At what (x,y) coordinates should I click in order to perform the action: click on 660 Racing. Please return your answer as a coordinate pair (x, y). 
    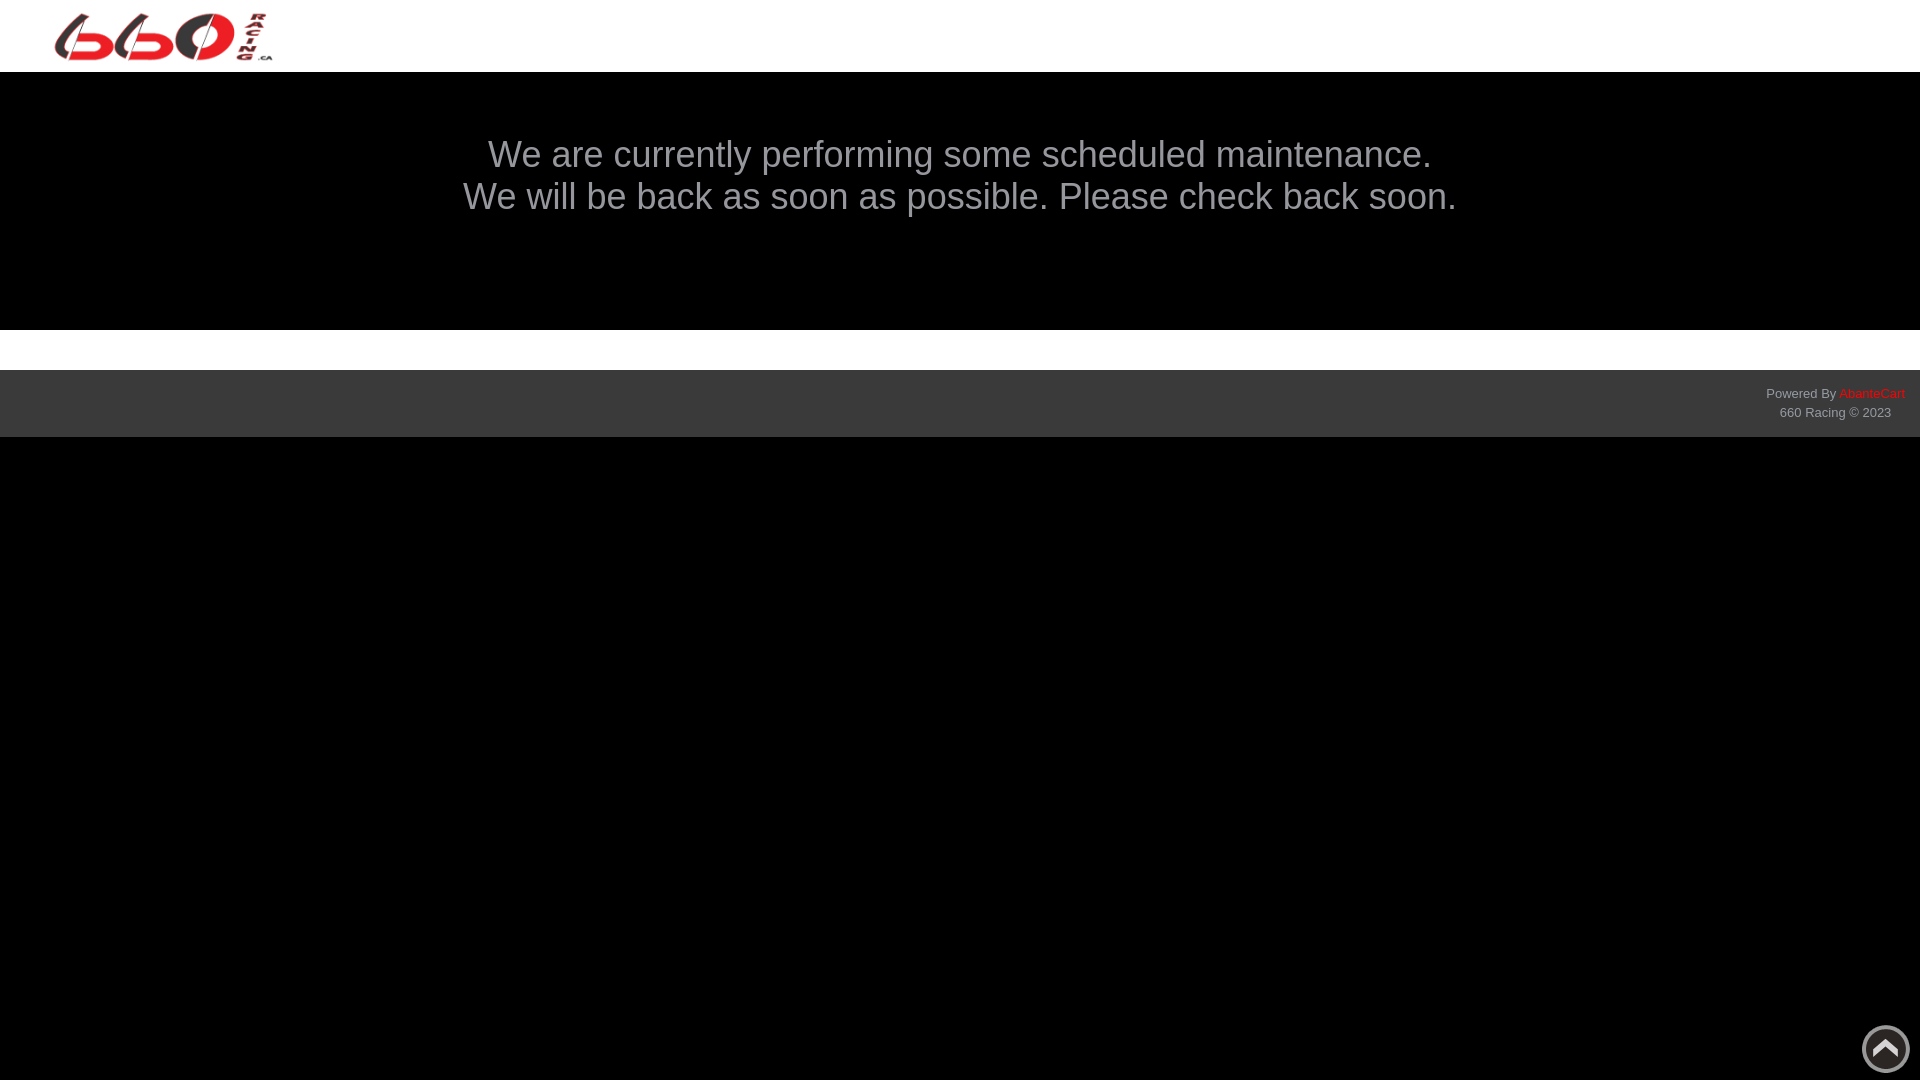
    Looking at the image, I should click on (165, 36).